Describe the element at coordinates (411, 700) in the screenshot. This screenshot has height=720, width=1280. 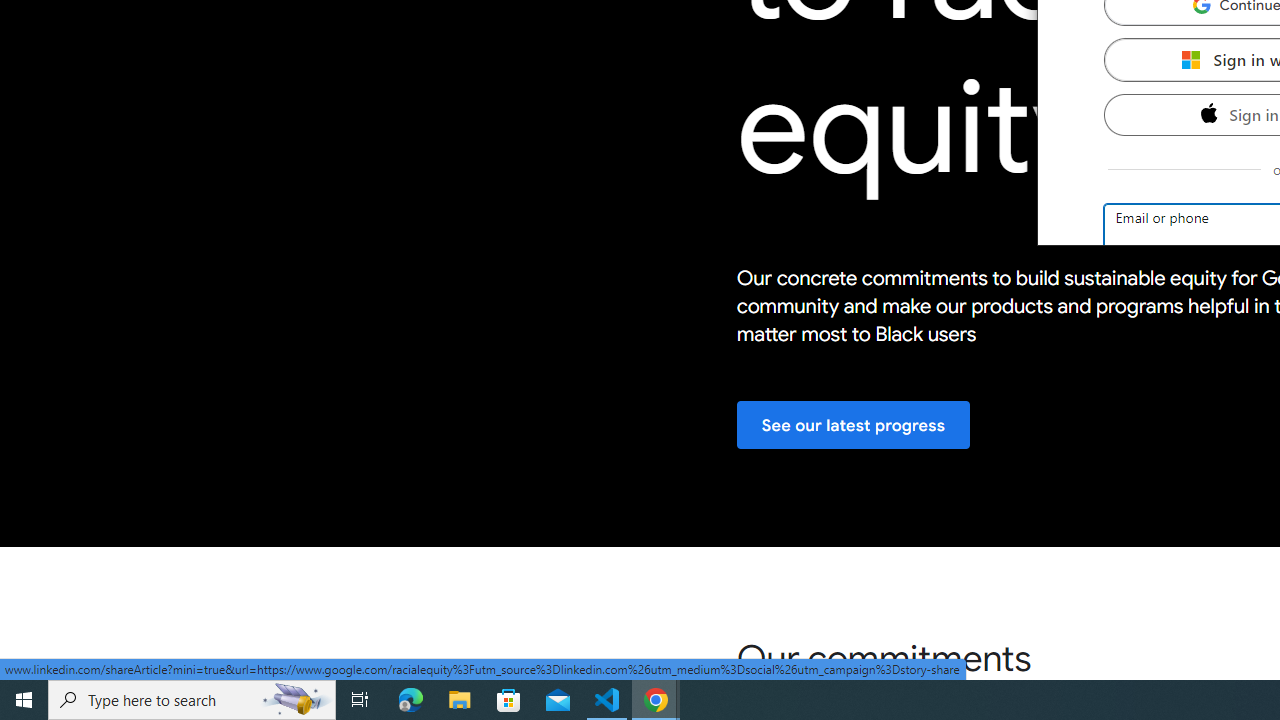
I see `Microsoft Edge` at that location.